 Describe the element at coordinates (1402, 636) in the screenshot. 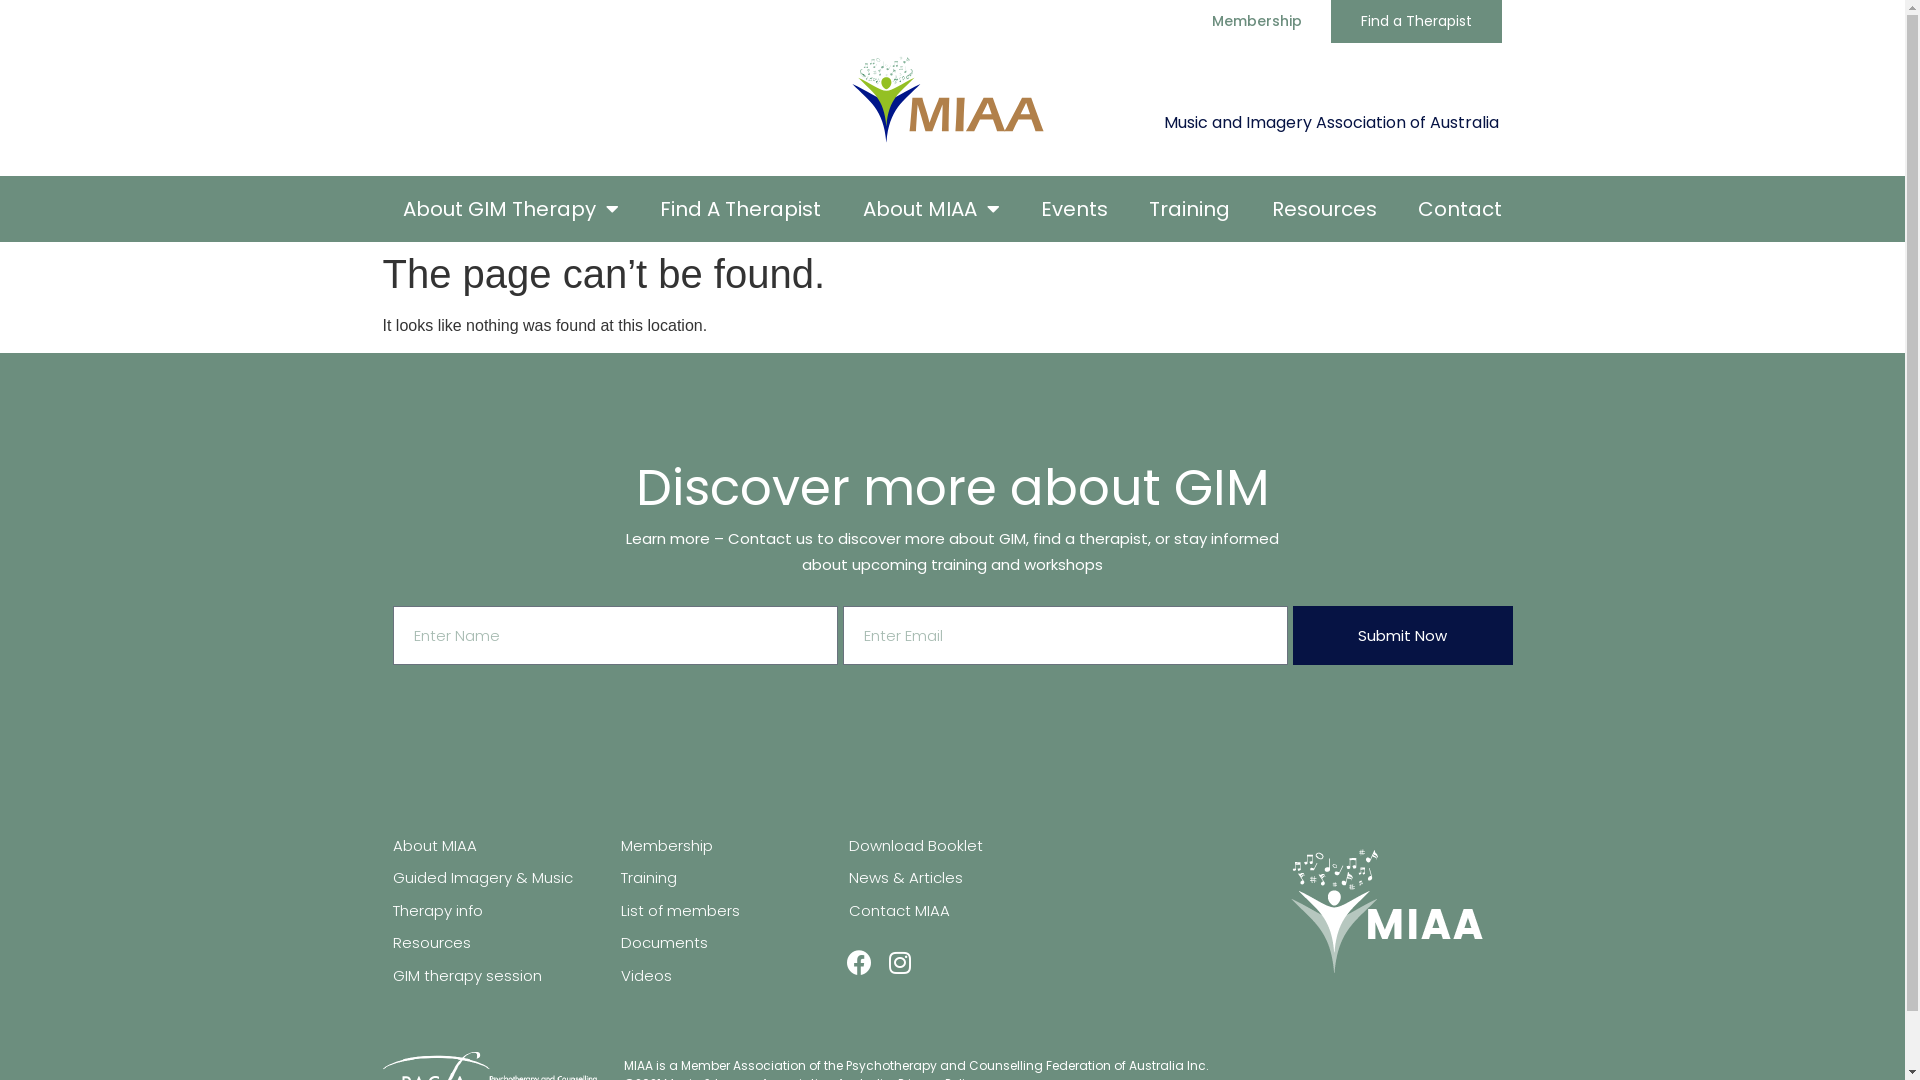

I see `Submit Now` at that location.